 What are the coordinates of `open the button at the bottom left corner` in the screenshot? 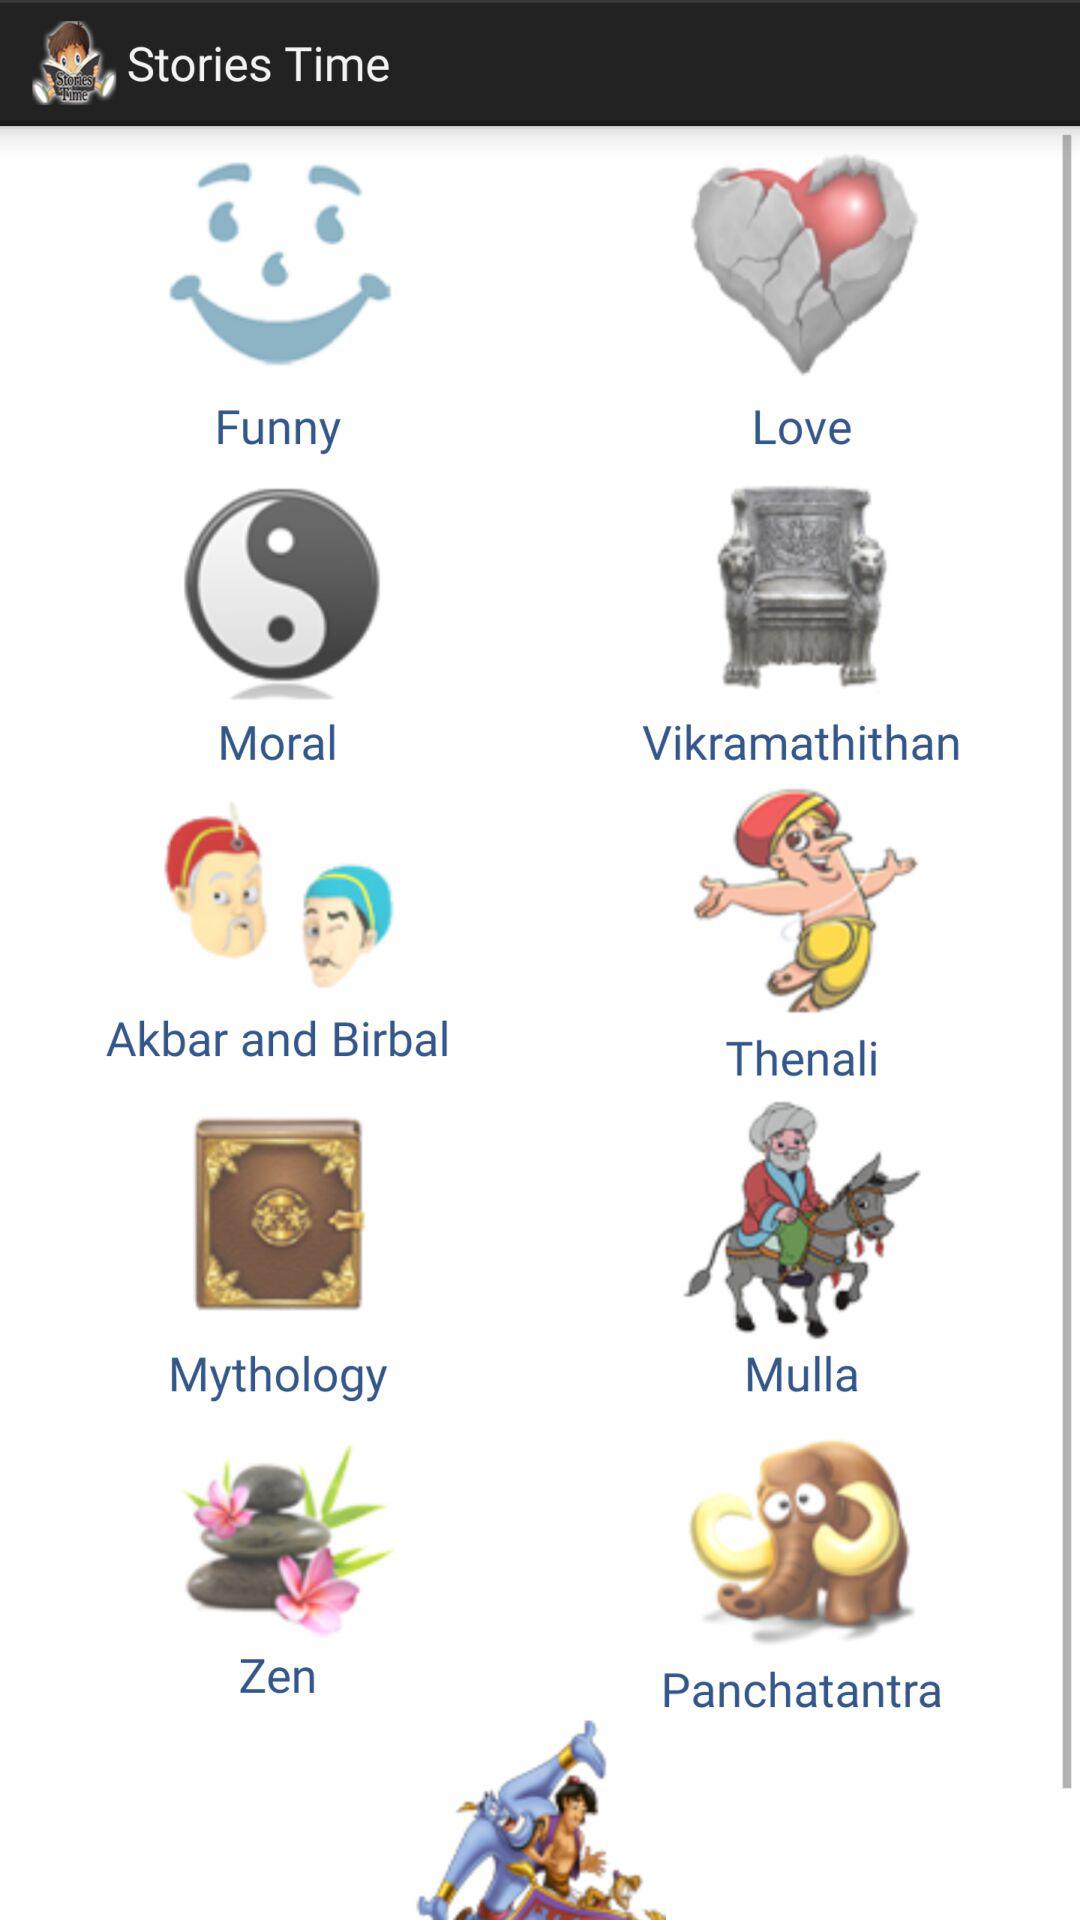 It's located at (278, 1562).